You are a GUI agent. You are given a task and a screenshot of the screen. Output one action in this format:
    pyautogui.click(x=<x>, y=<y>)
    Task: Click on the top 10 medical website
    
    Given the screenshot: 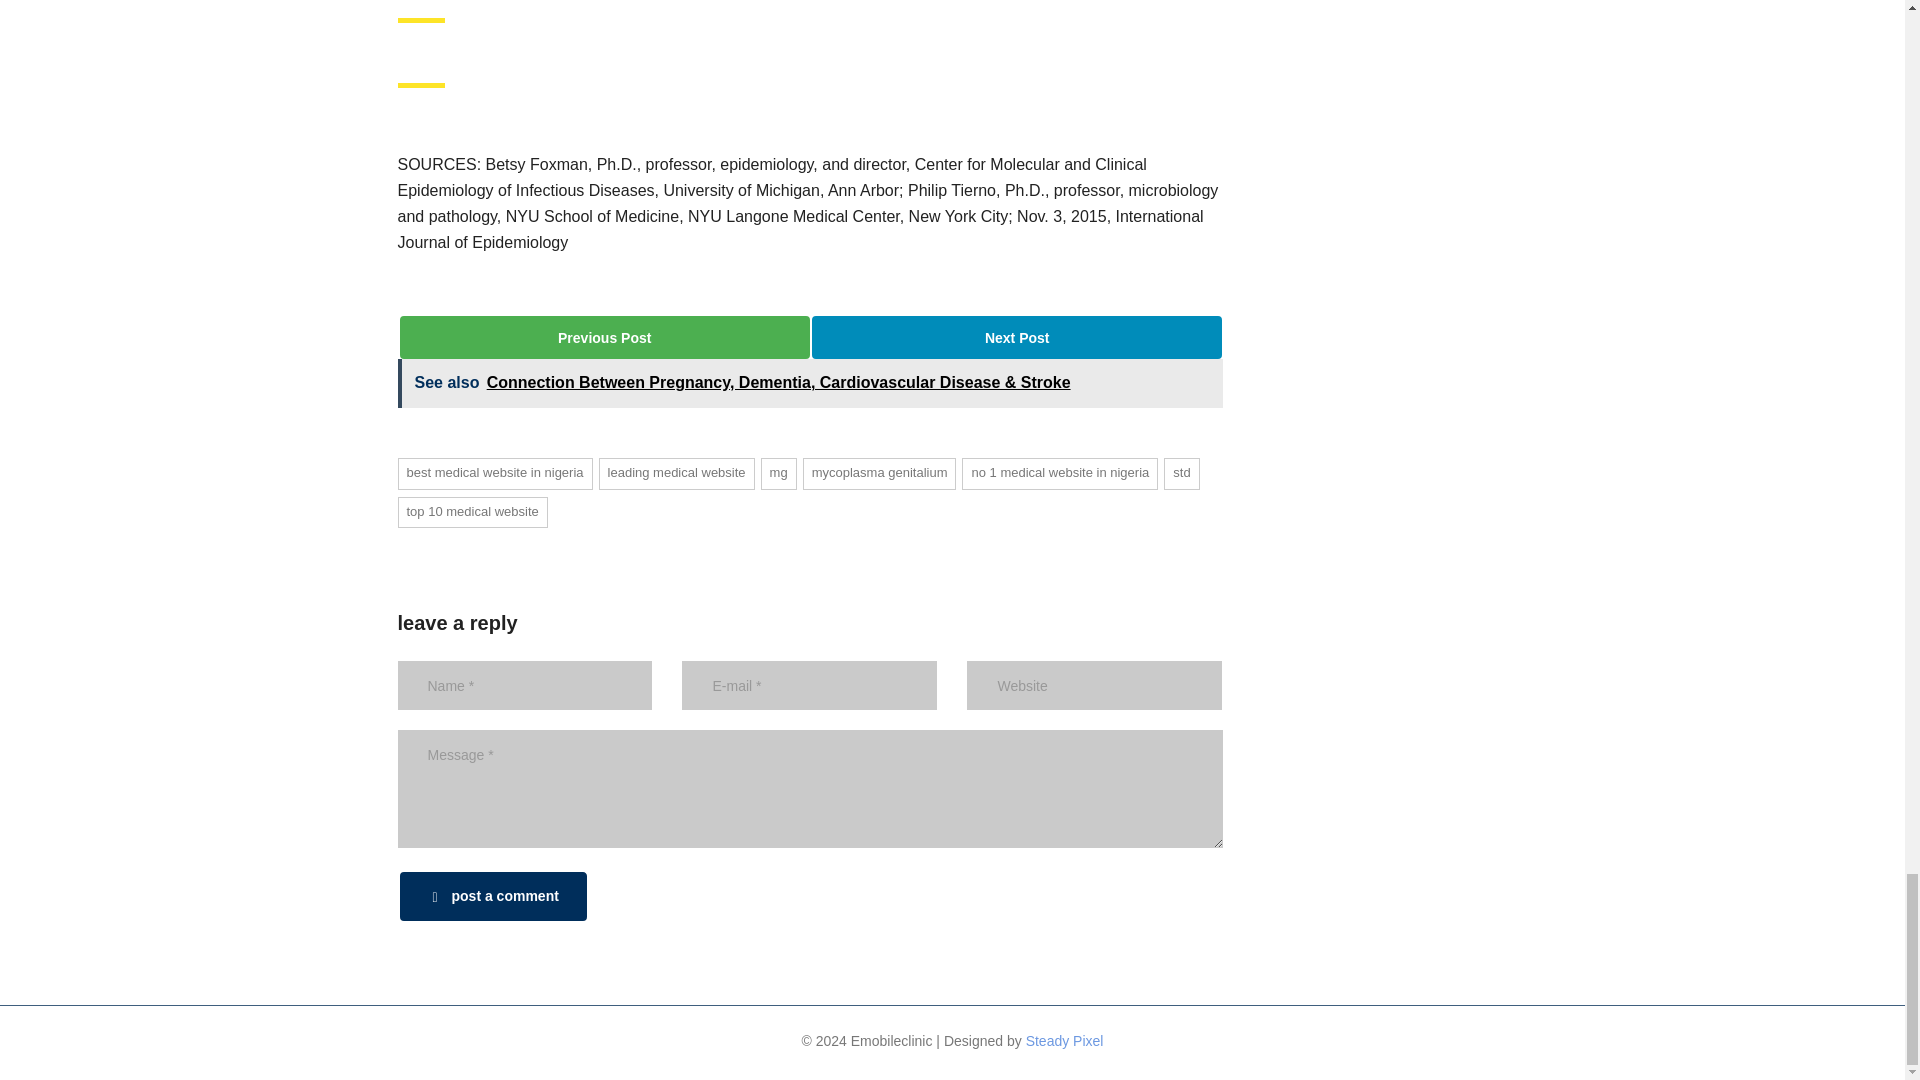 What is the action you would take?
    pyautogui.click(x=472, y=512)
    